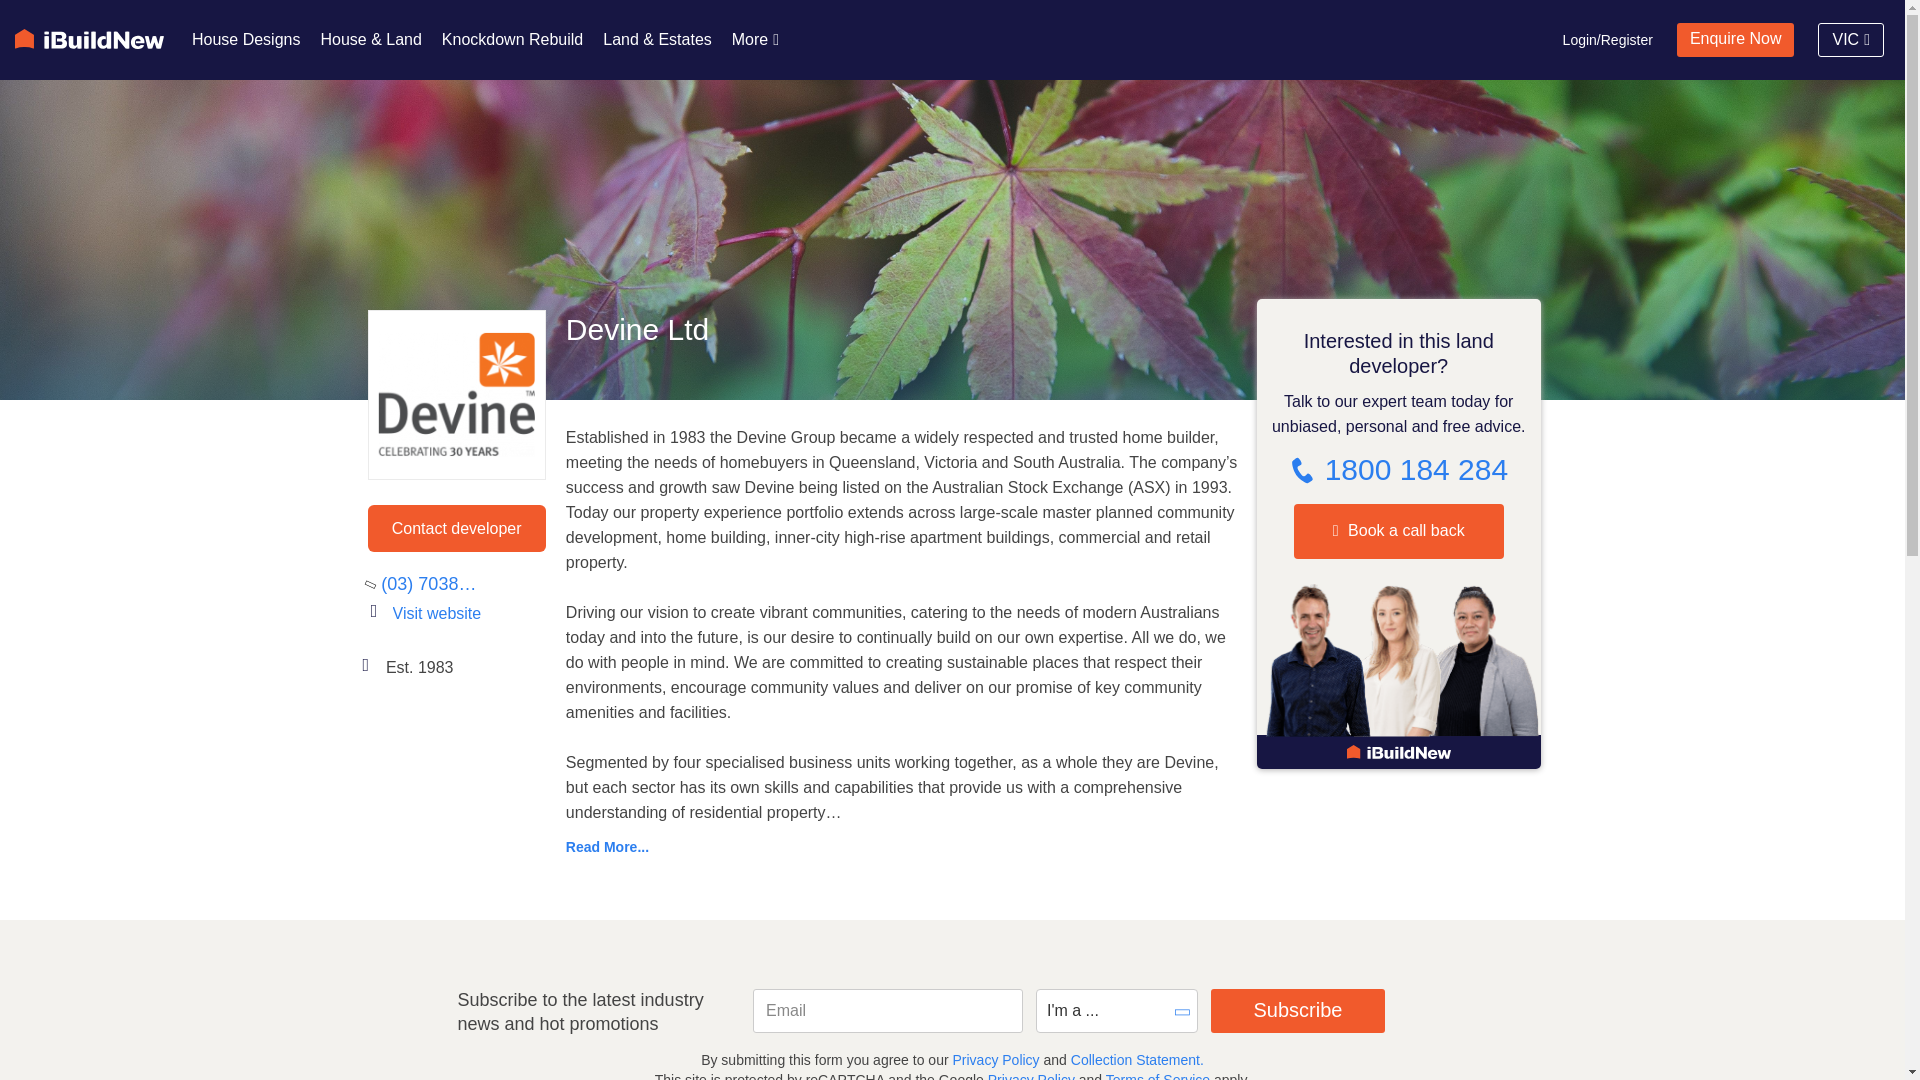 The width and height of the screenshot is (1920, 1080). What do you see at coordinates (1137, 1060) in the screenshot?
I see `Collection Statement.` at bounding box center [1137, 1060].